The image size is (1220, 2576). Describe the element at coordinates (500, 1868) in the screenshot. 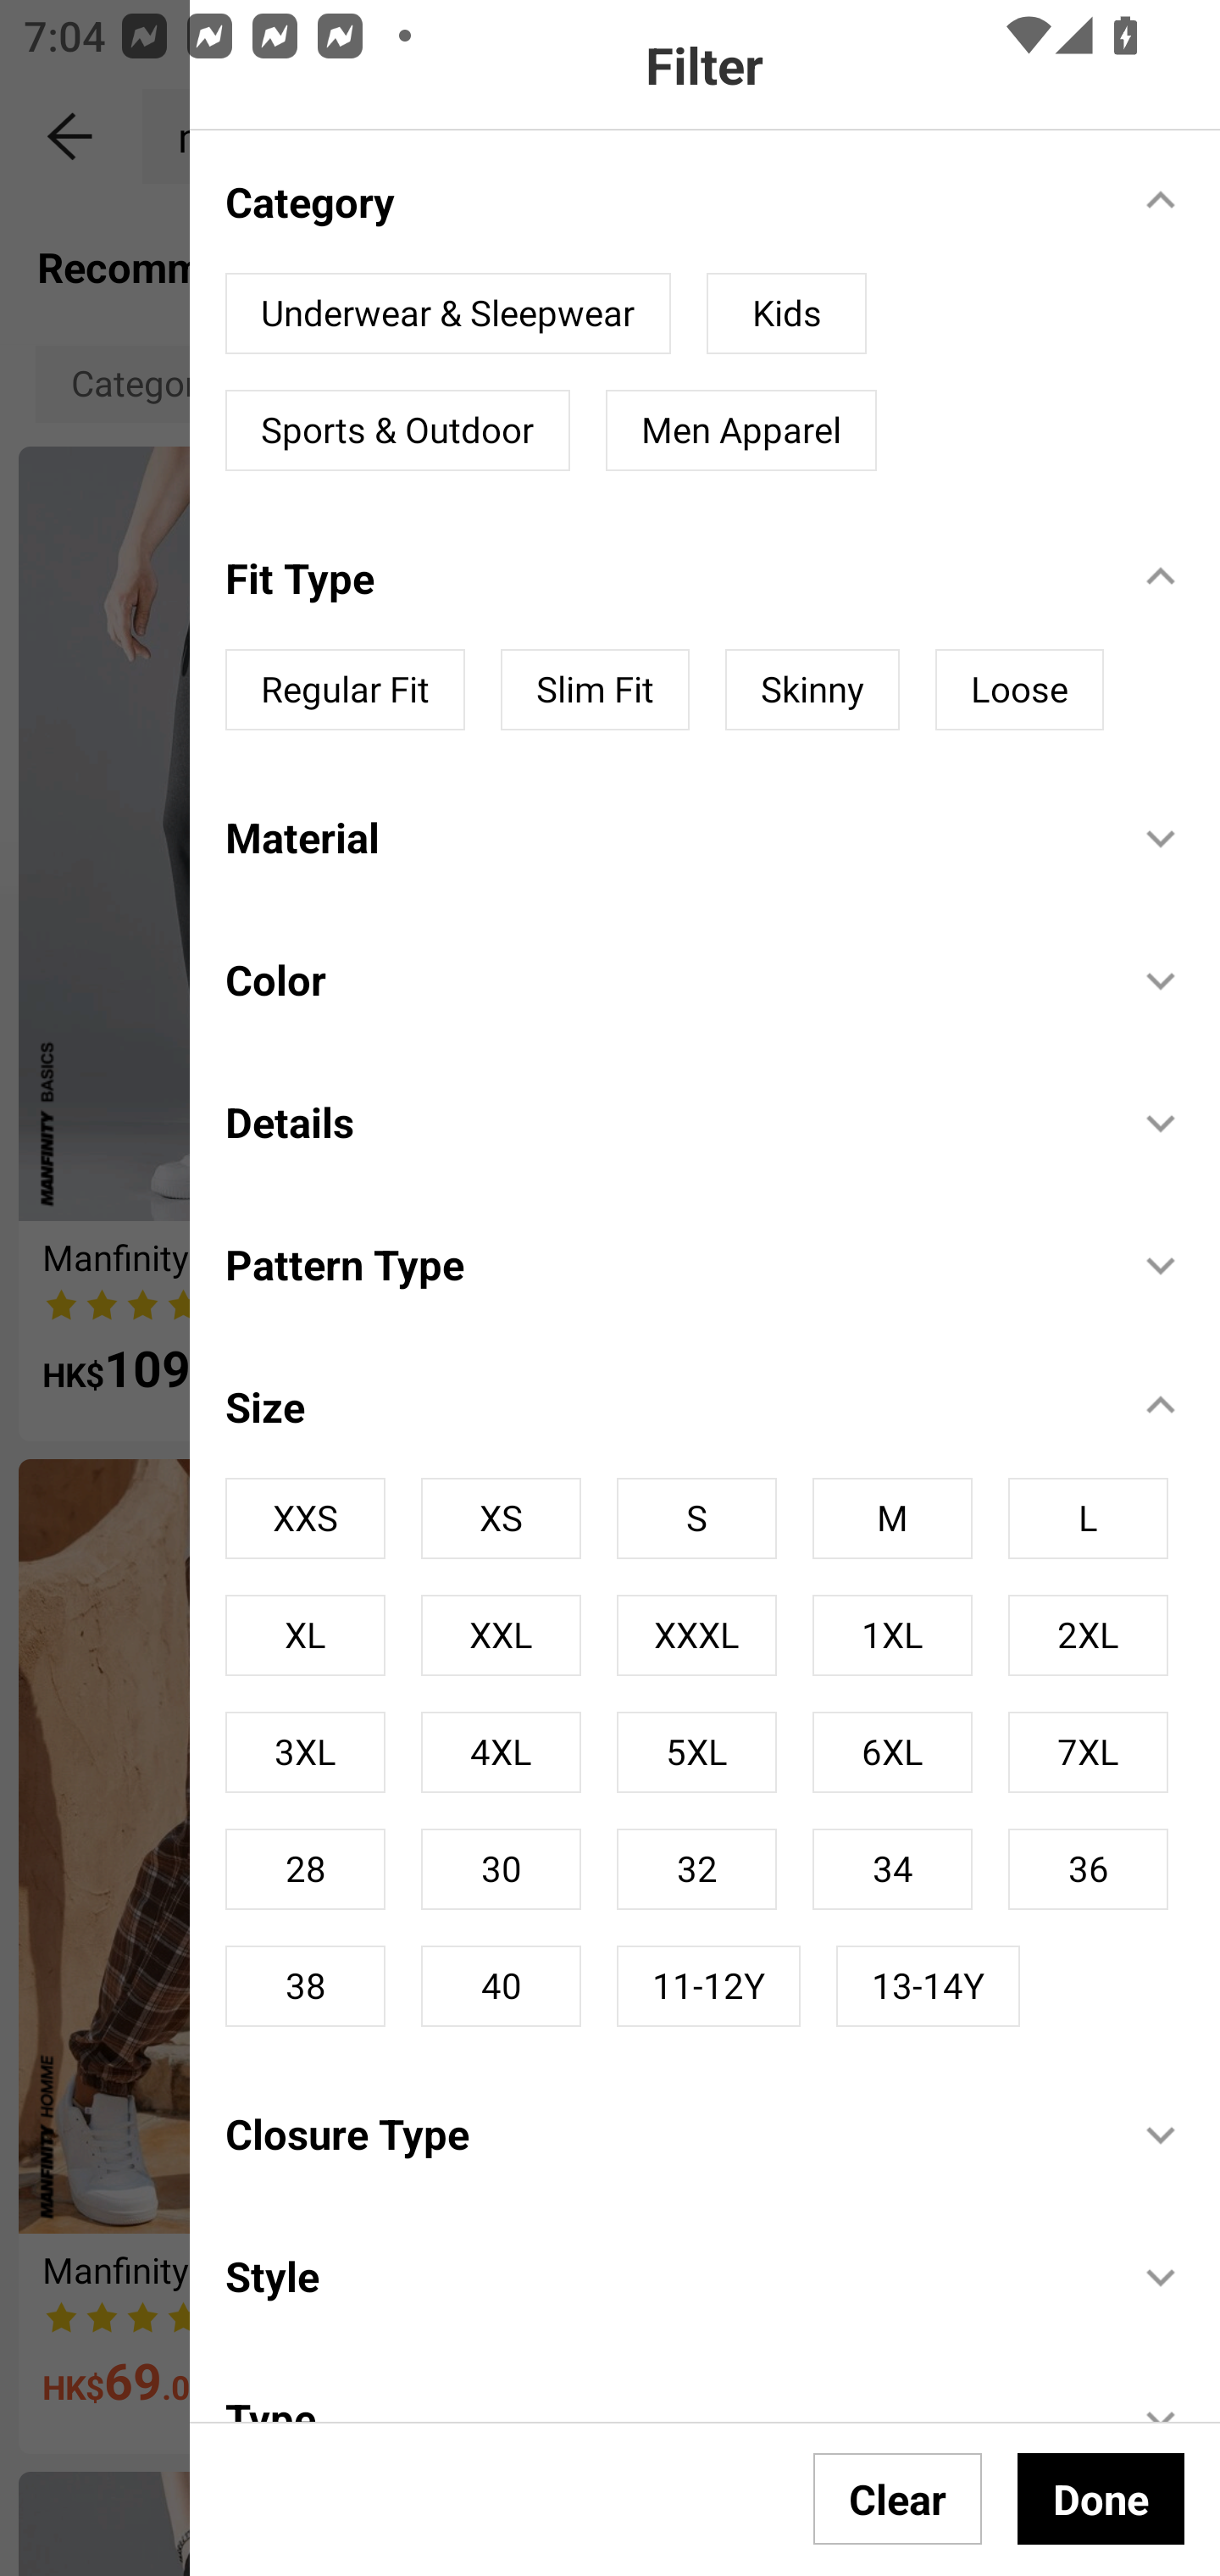

I see `30` at that location.